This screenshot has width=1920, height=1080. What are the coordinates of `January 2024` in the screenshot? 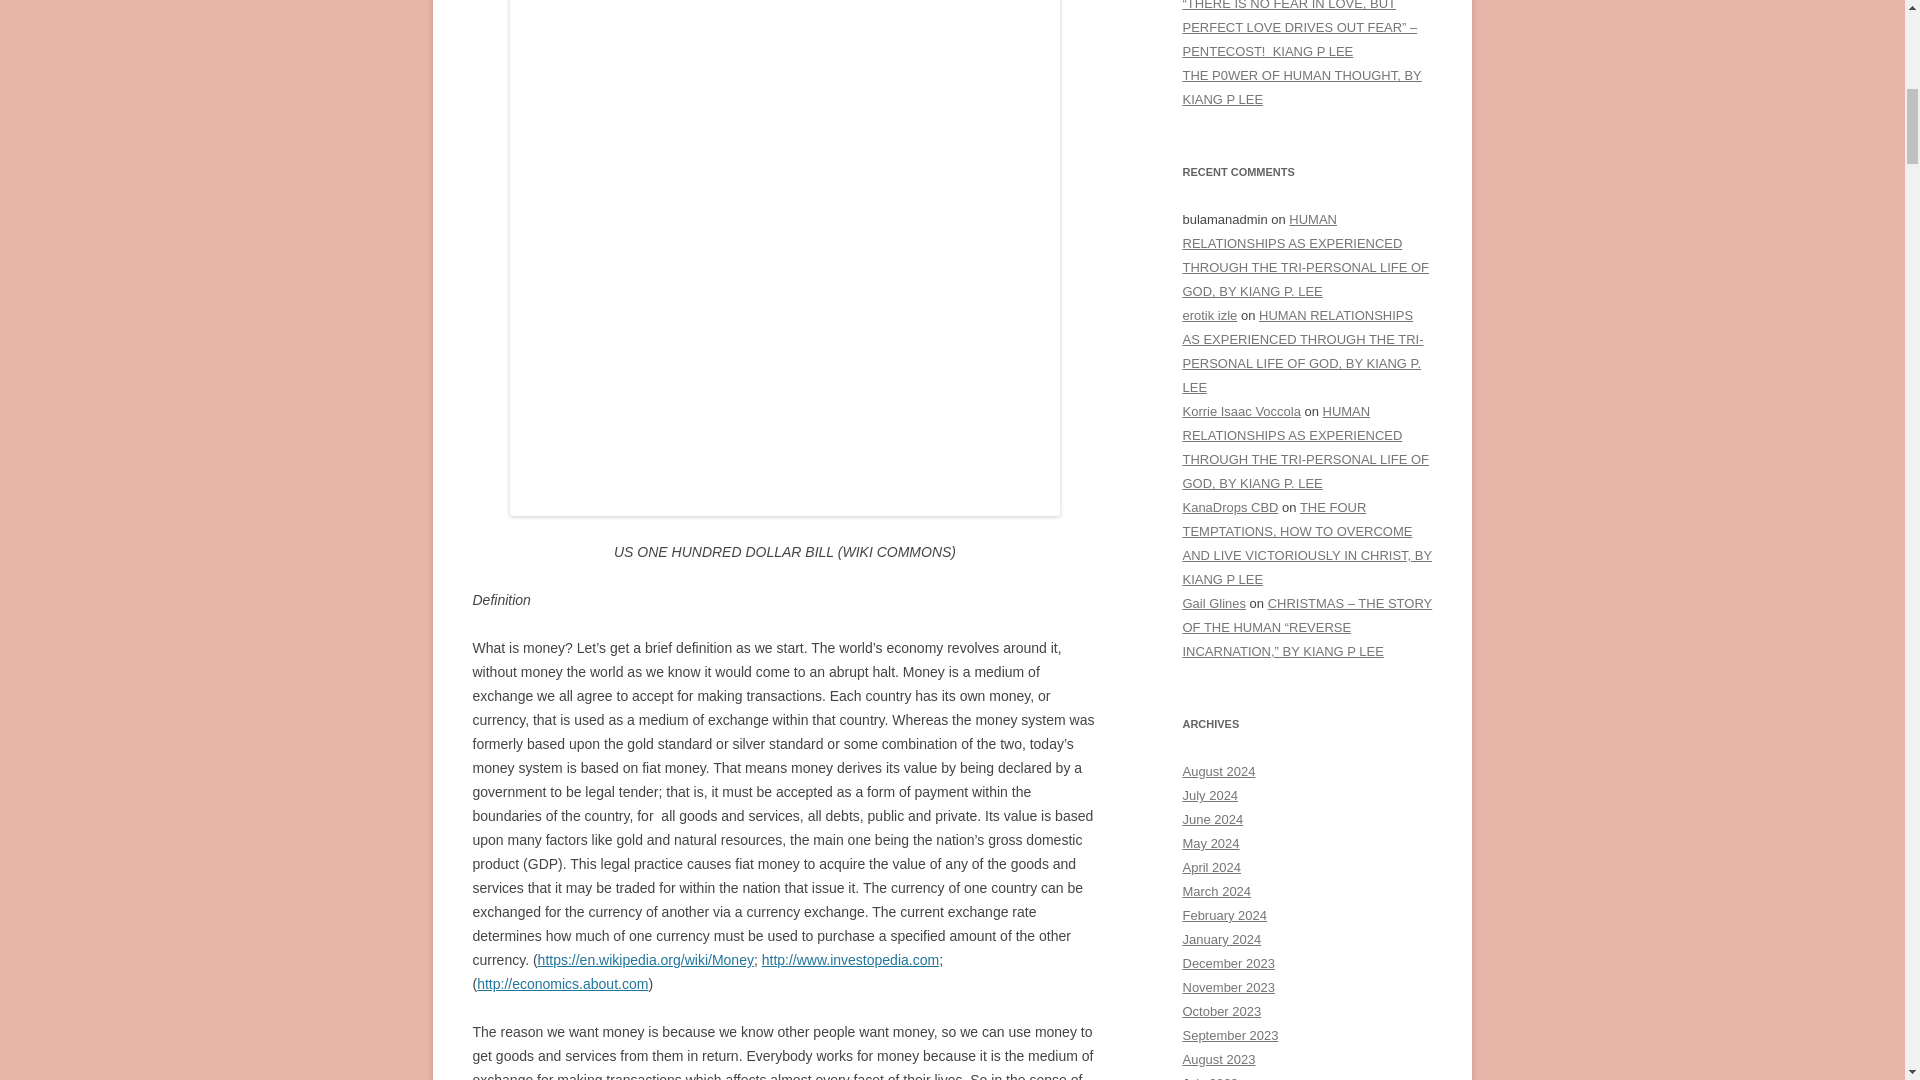 It's located at (1222, 940).